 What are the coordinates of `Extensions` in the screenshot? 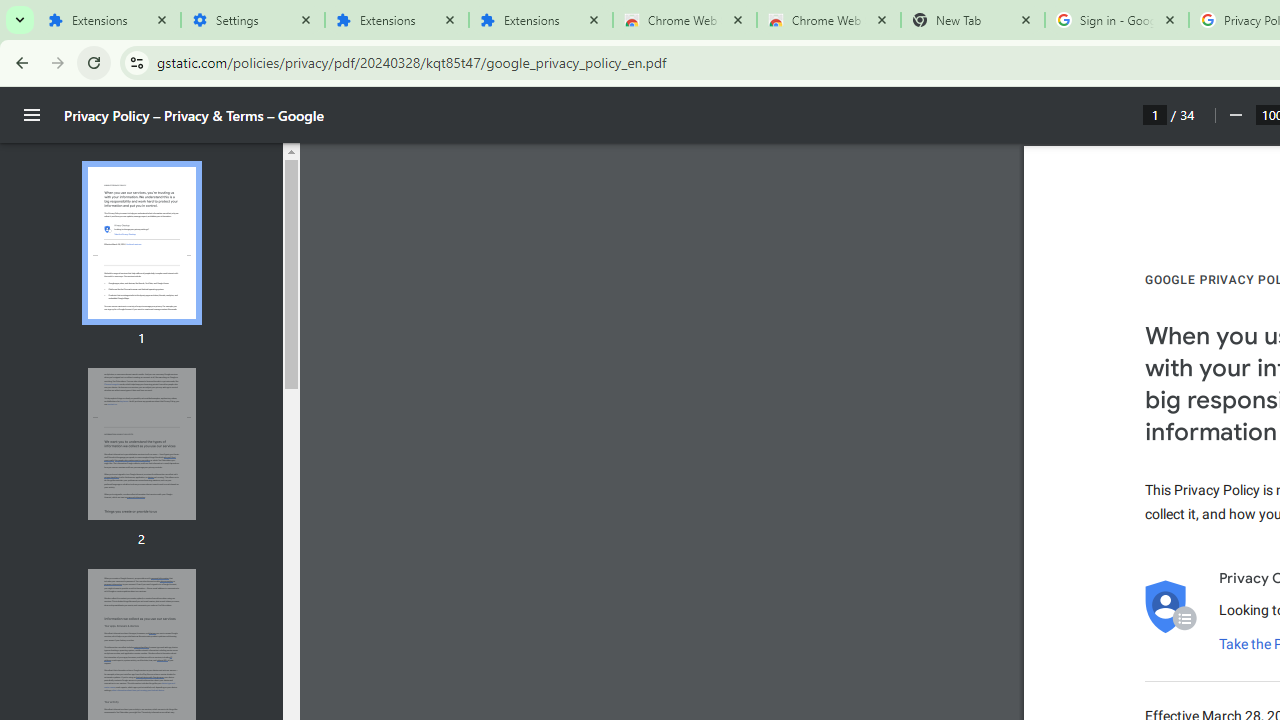 It's located at (540, 20).